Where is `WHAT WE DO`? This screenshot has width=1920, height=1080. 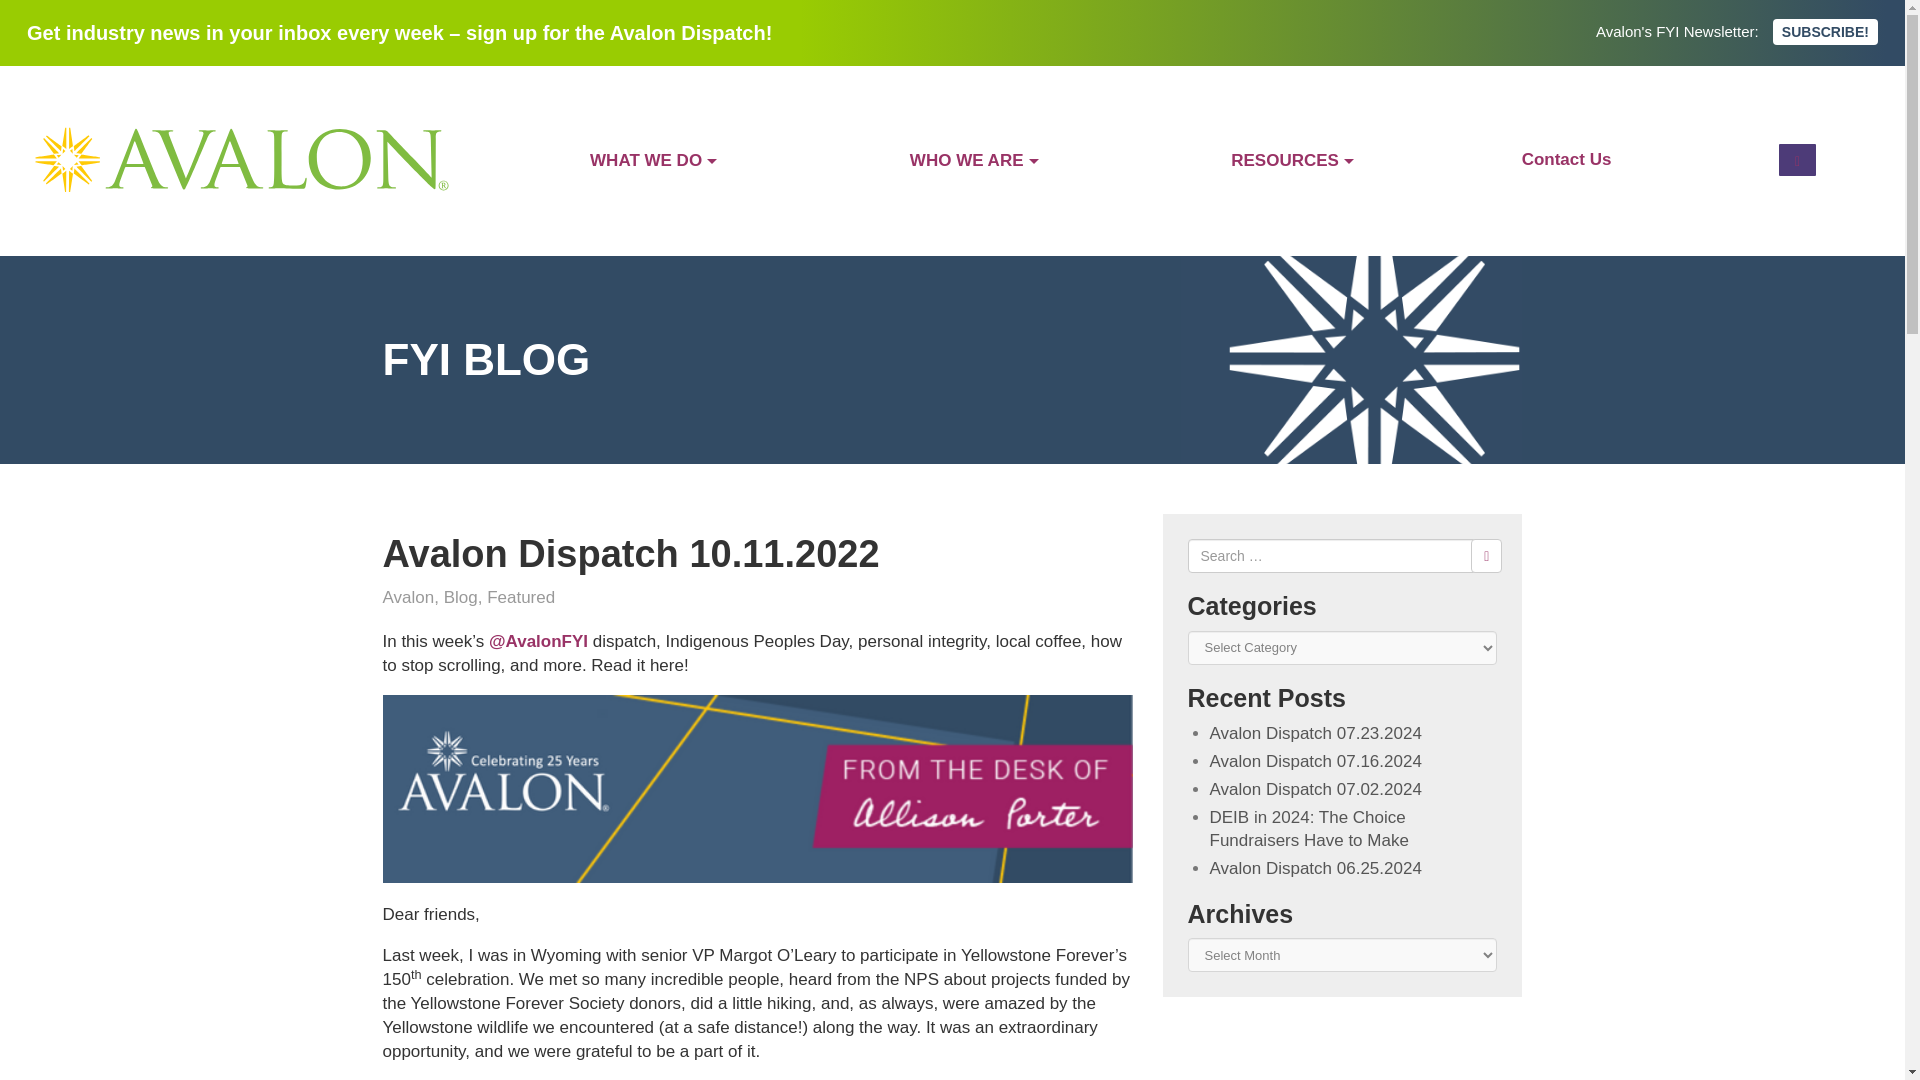 WHAT WE DO is located at coordinates (652, 160).